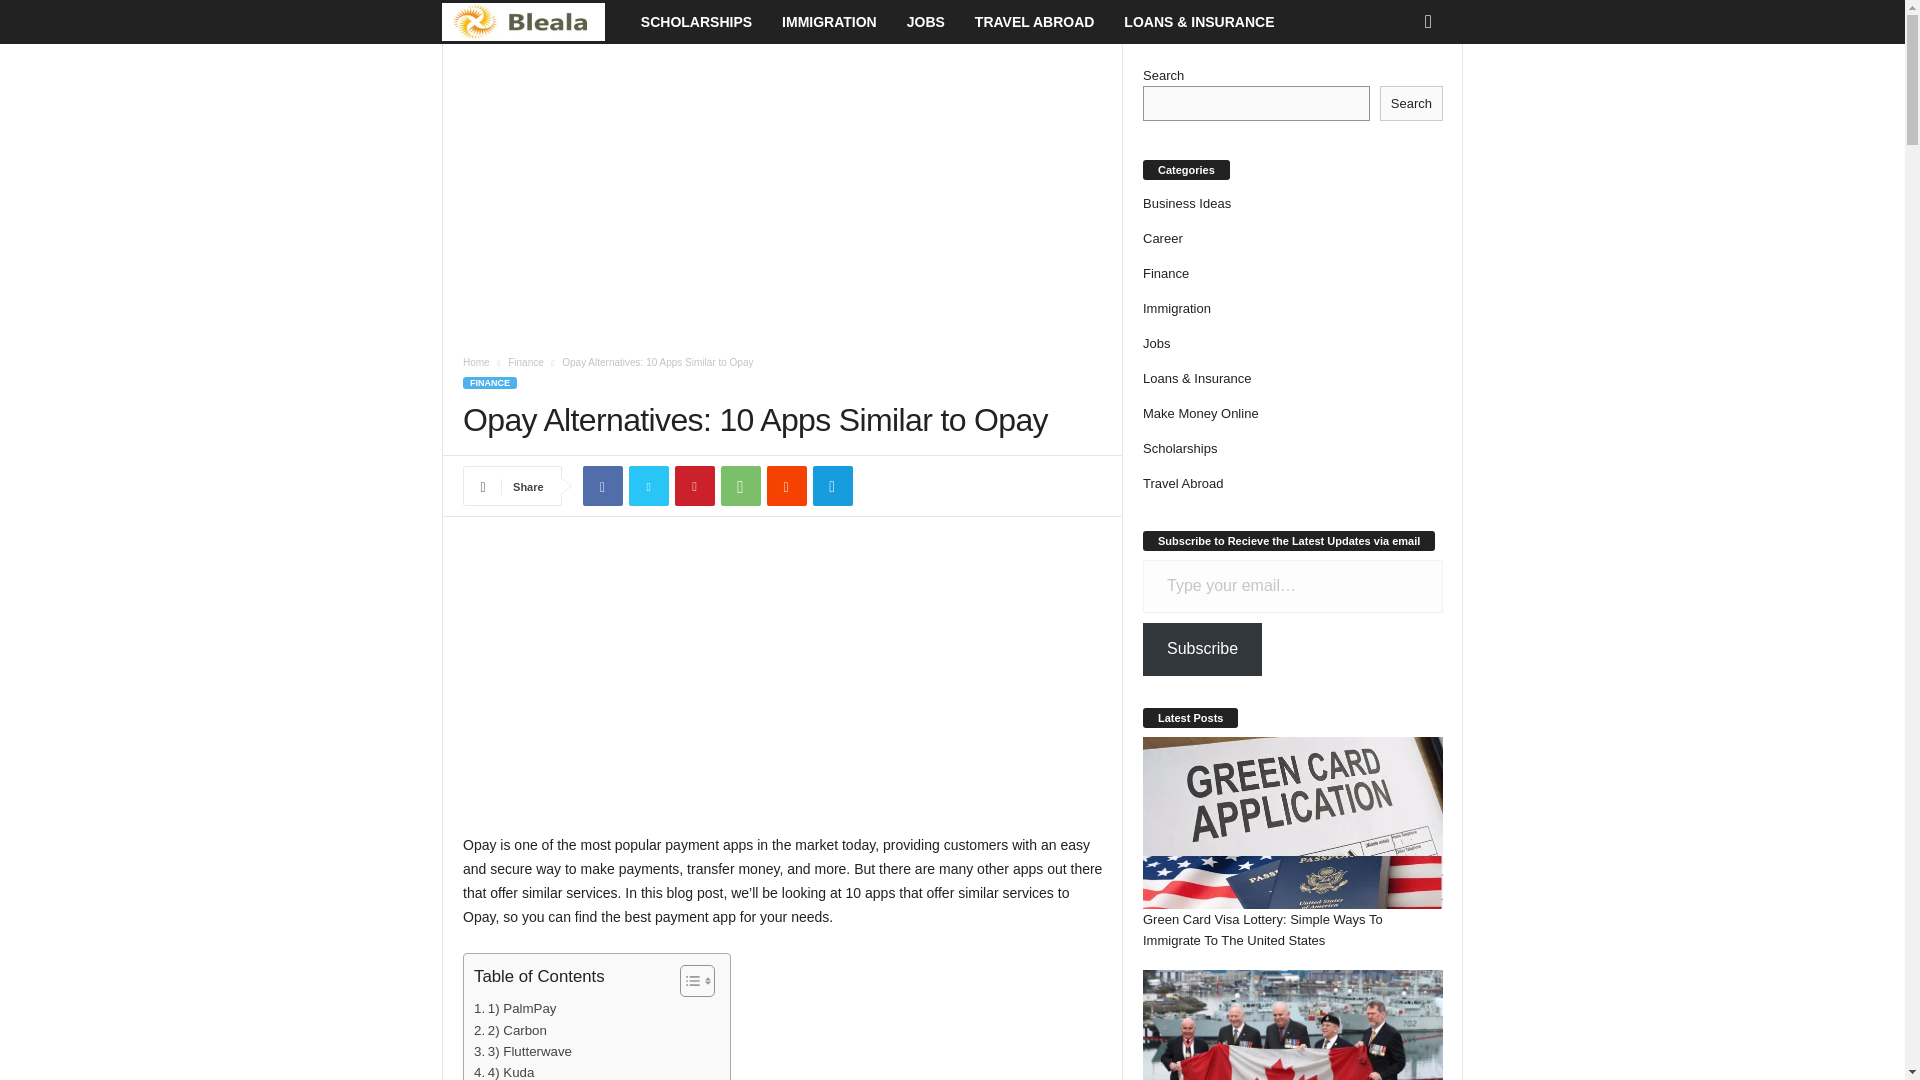  I want to click on Finance, so click(526, 362).